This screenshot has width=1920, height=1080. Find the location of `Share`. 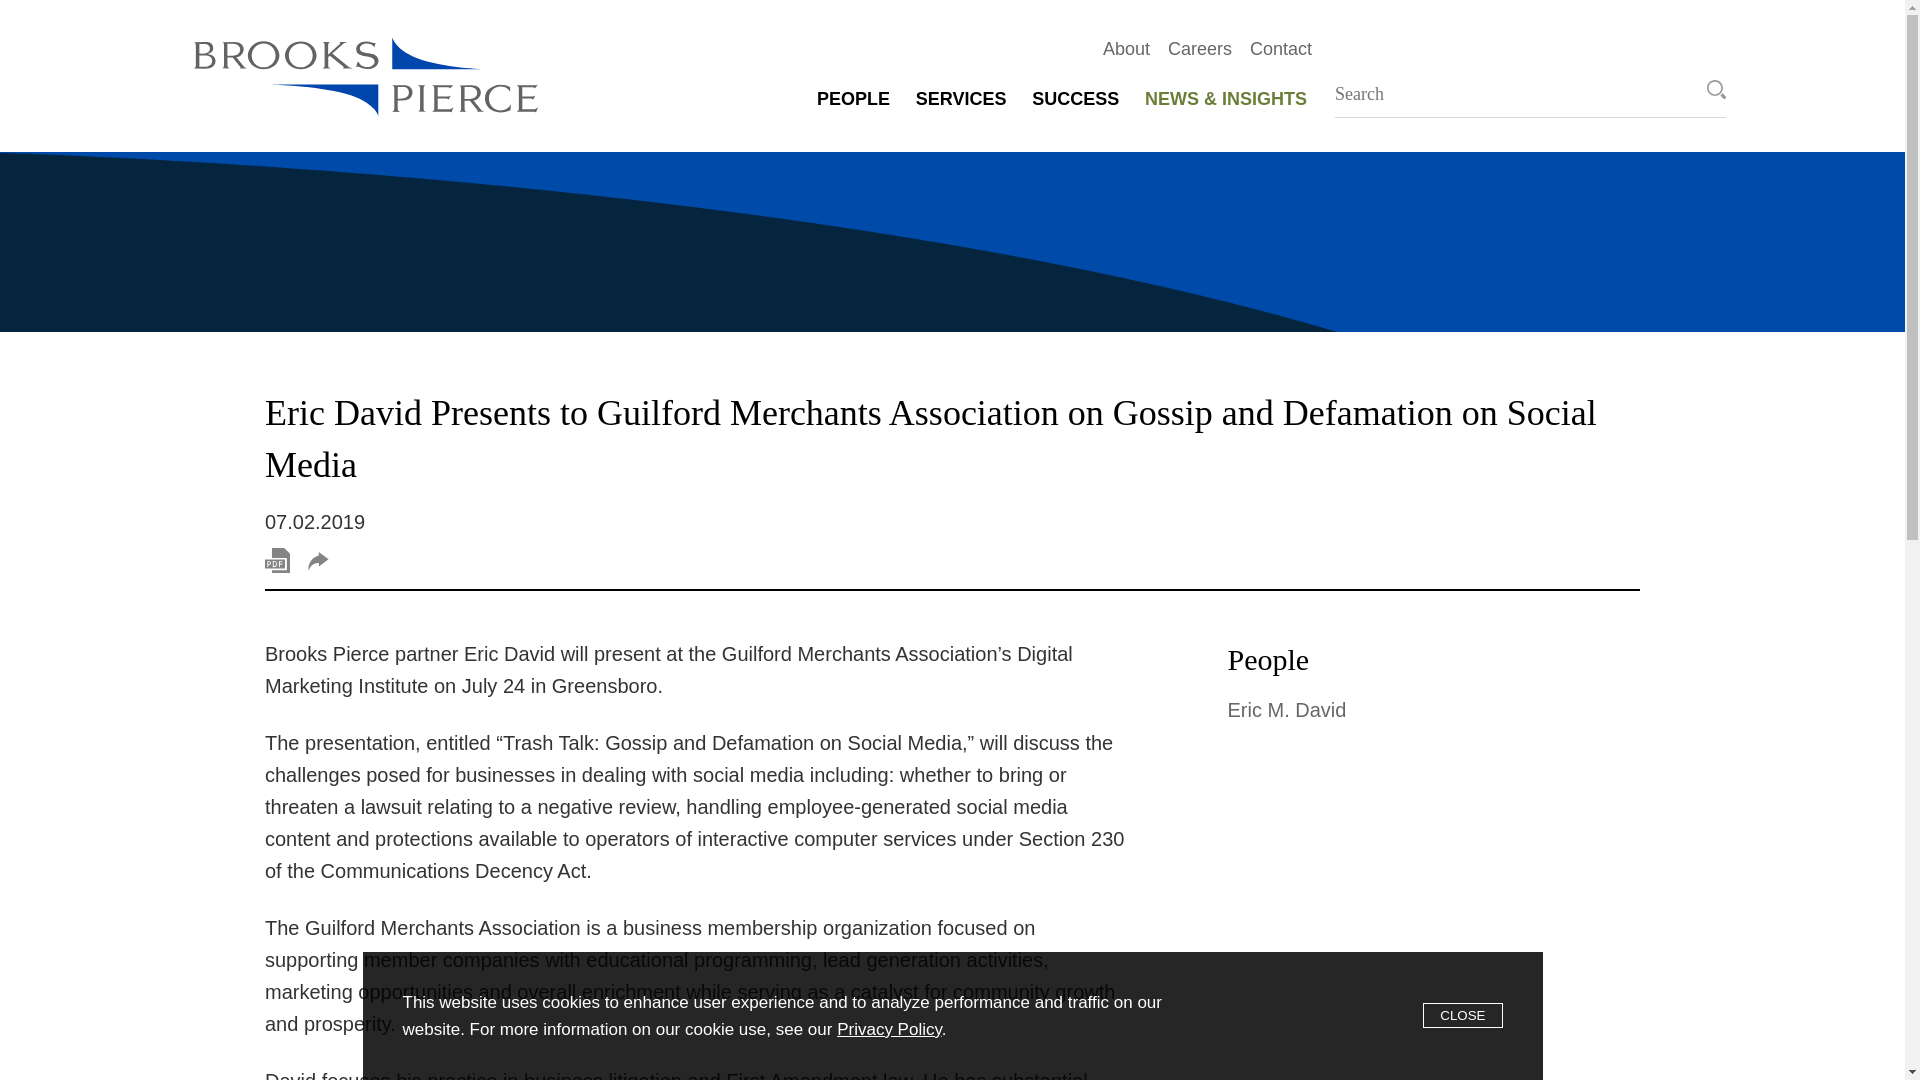

Share is located at coordinates (318, 561).